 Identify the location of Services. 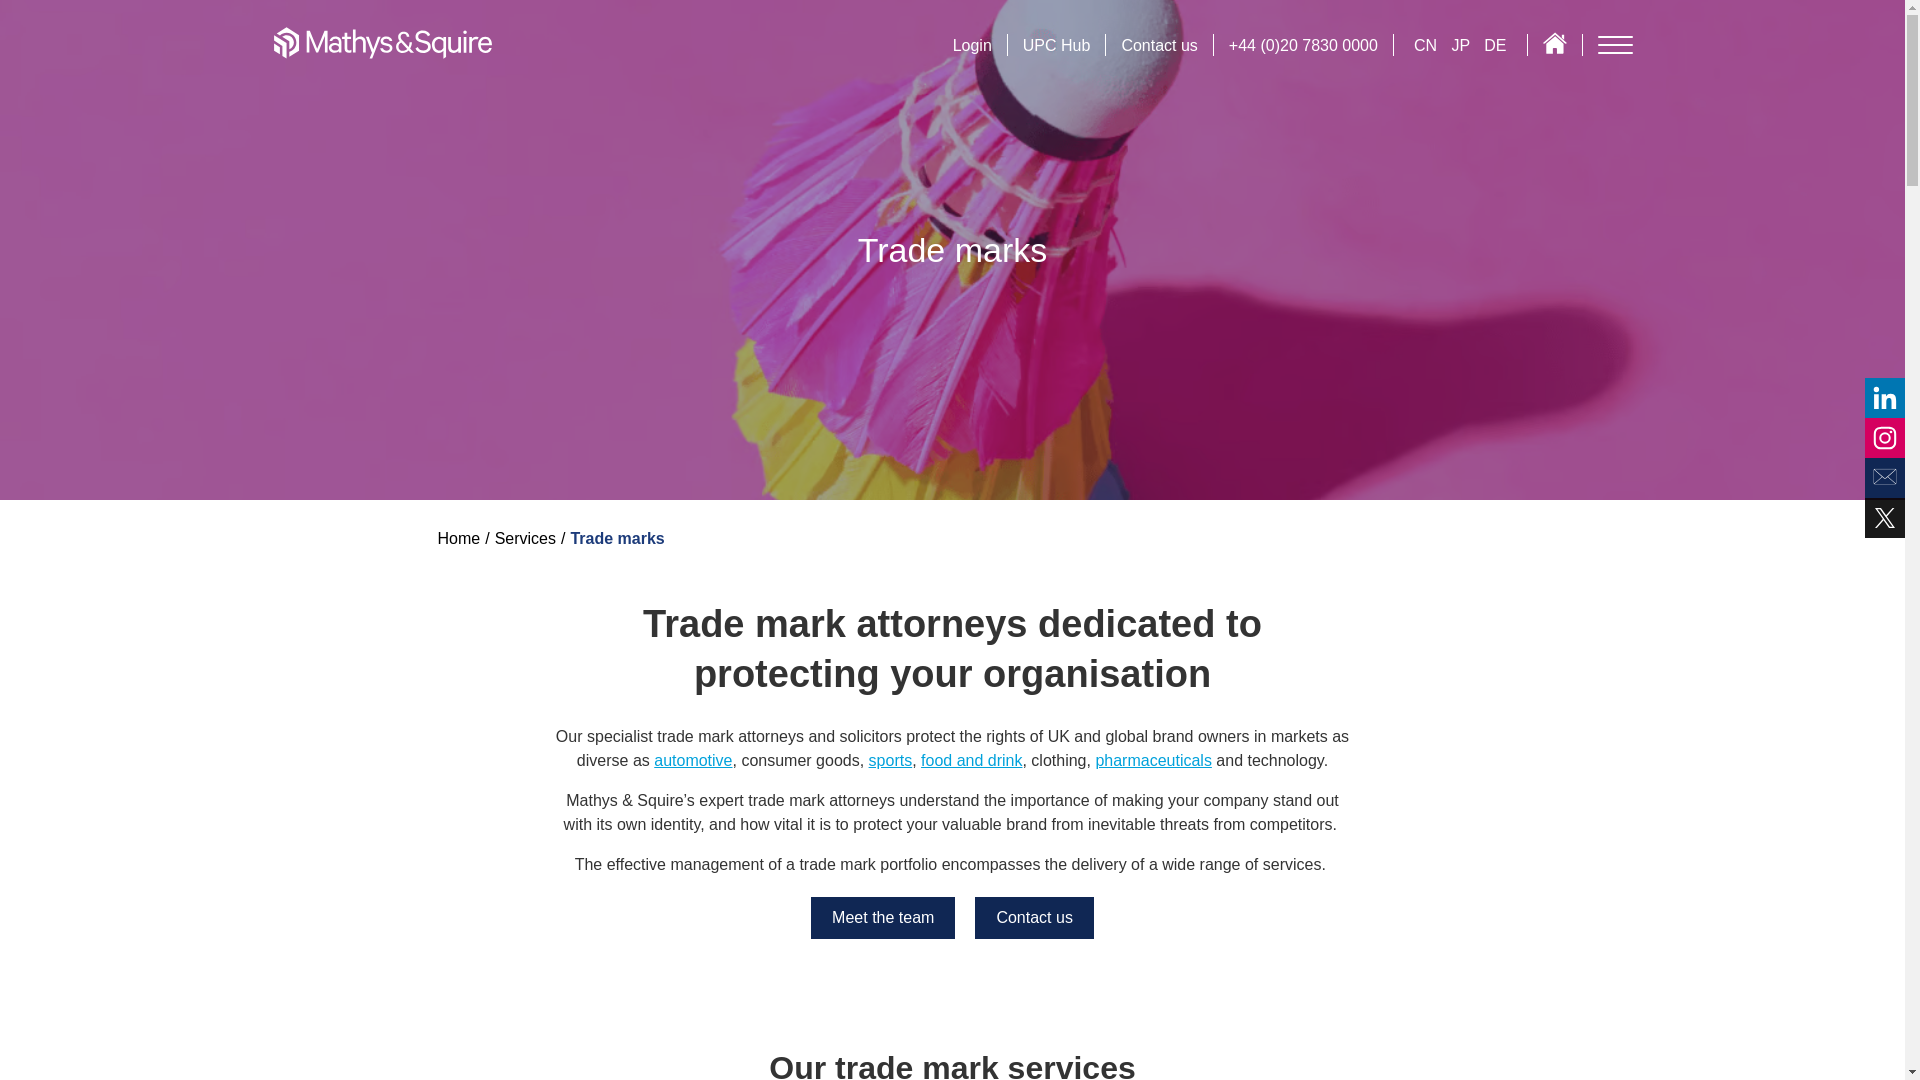
(526, 538).